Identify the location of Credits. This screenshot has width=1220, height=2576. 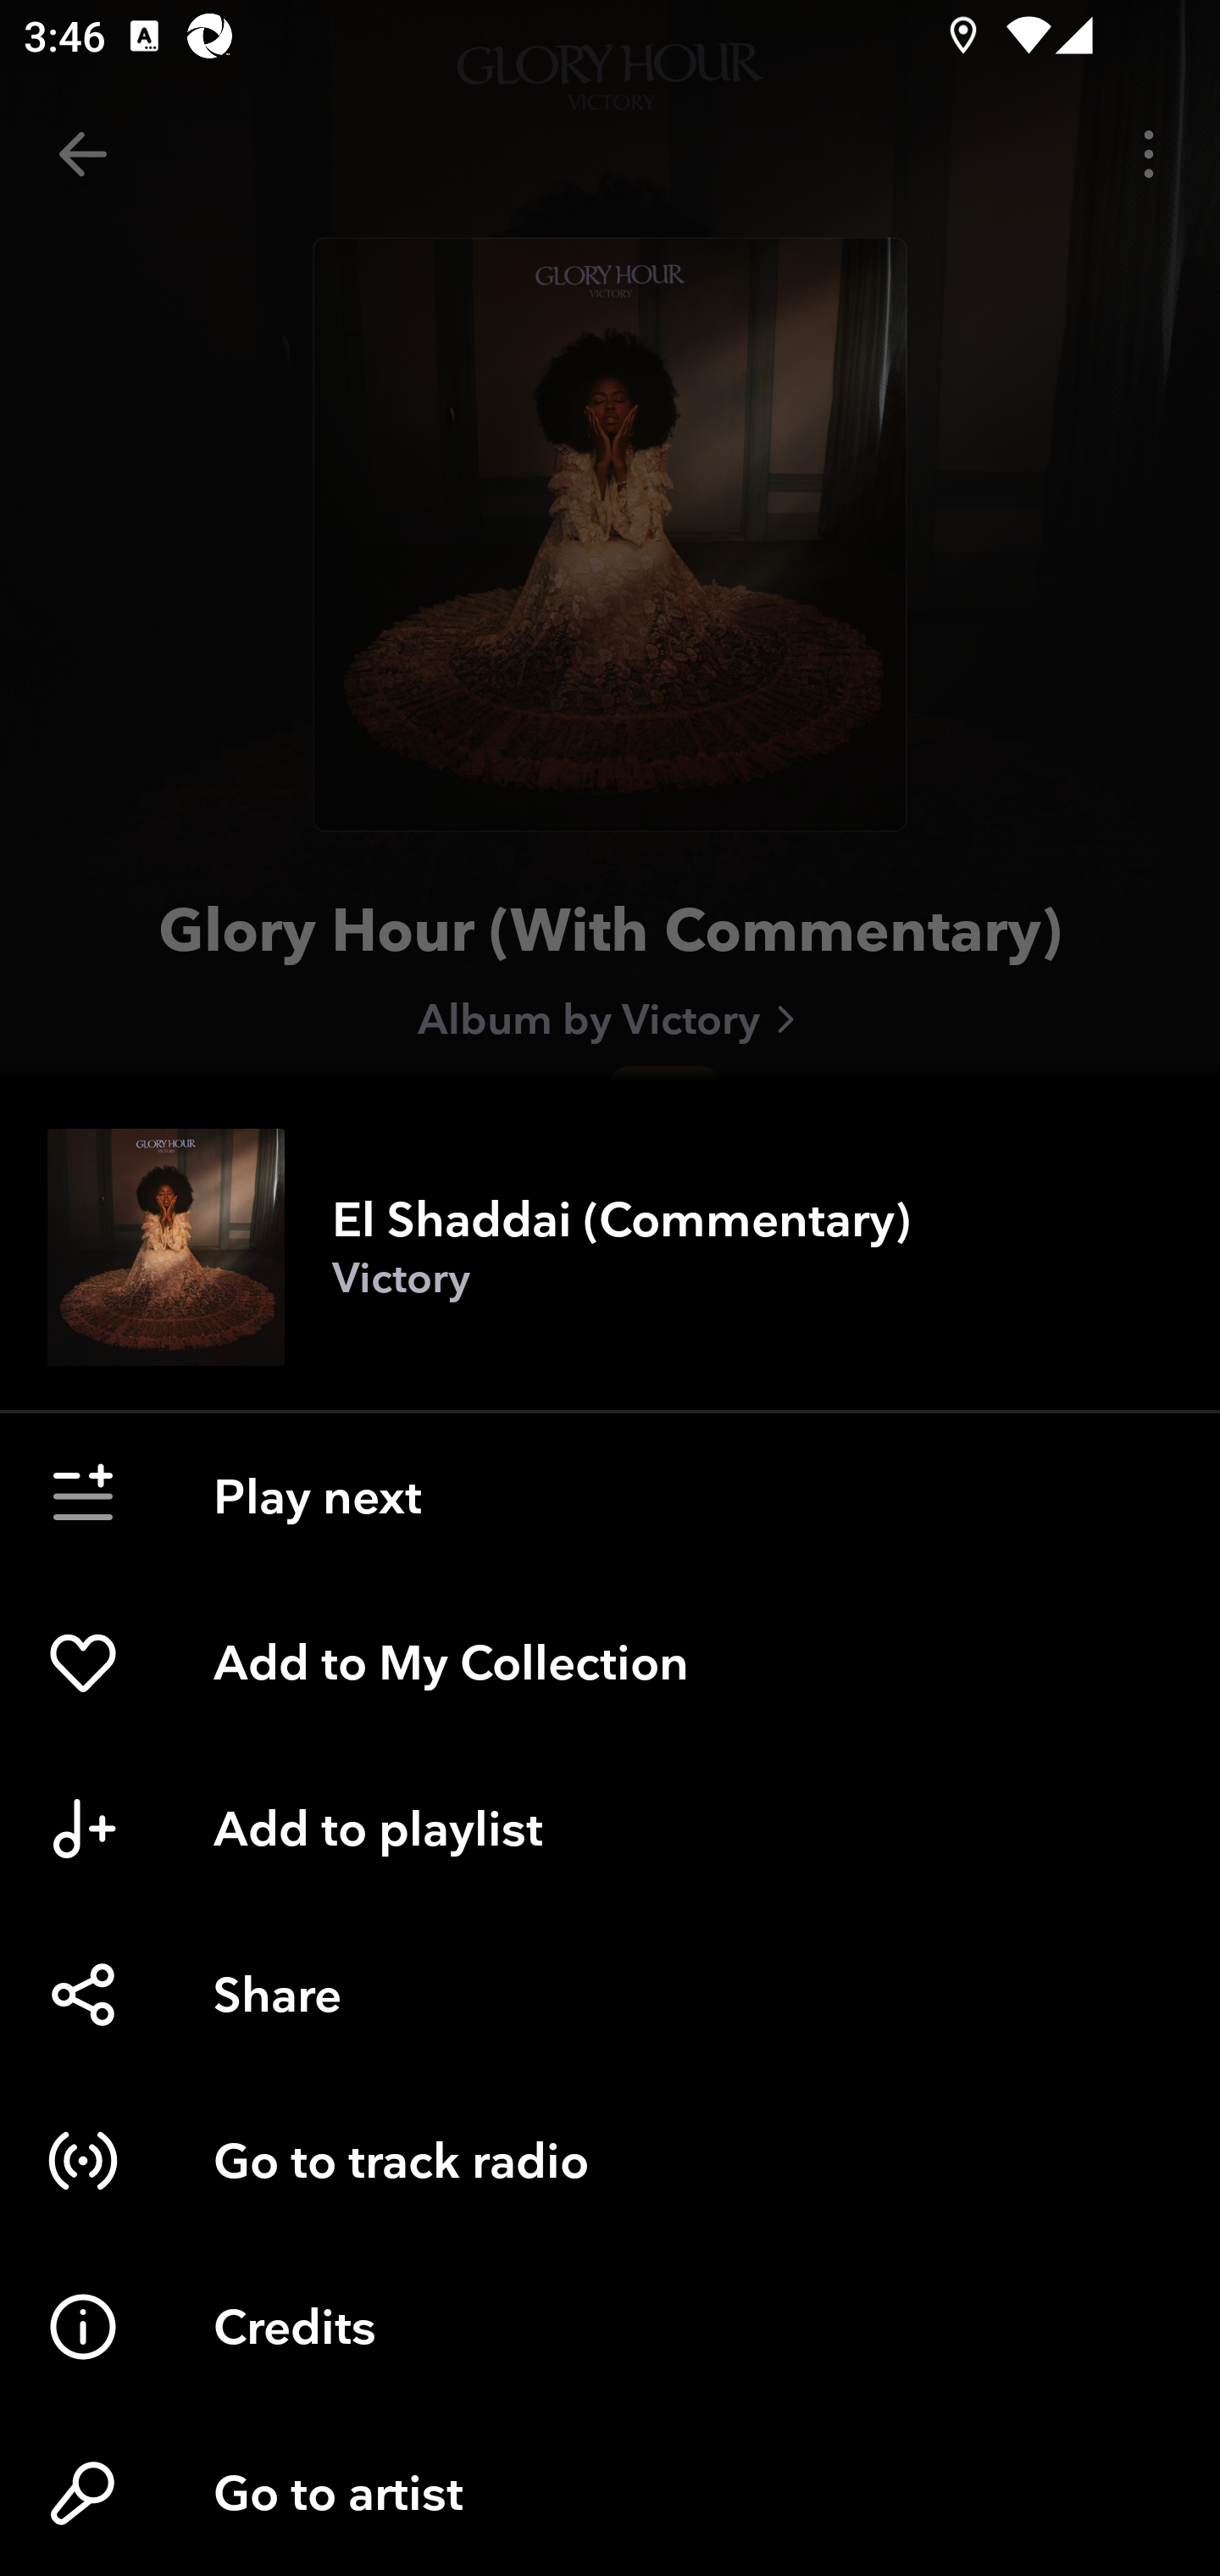
(610, 2327).